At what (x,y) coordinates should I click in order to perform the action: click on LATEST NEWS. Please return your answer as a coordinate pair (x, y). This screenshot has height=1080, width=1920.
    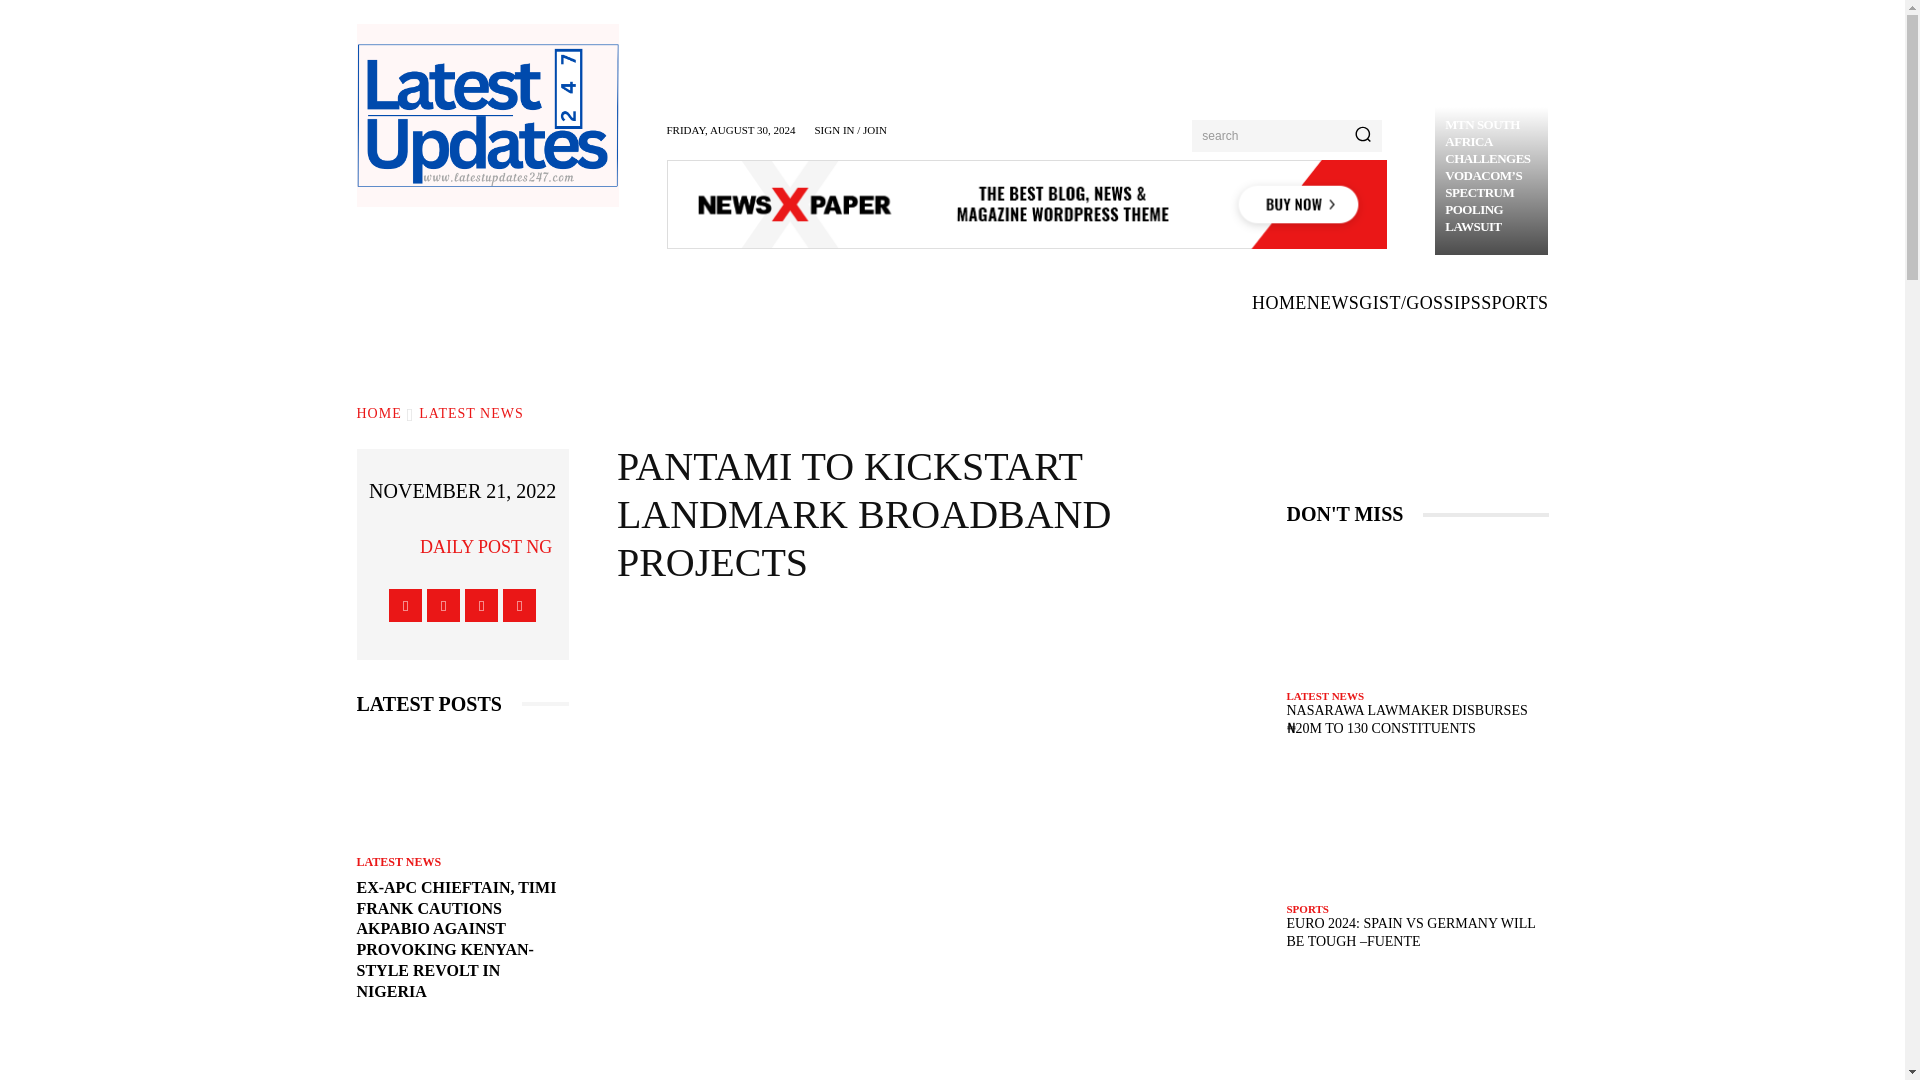
    Looking at the image, I should click on (470, 414).